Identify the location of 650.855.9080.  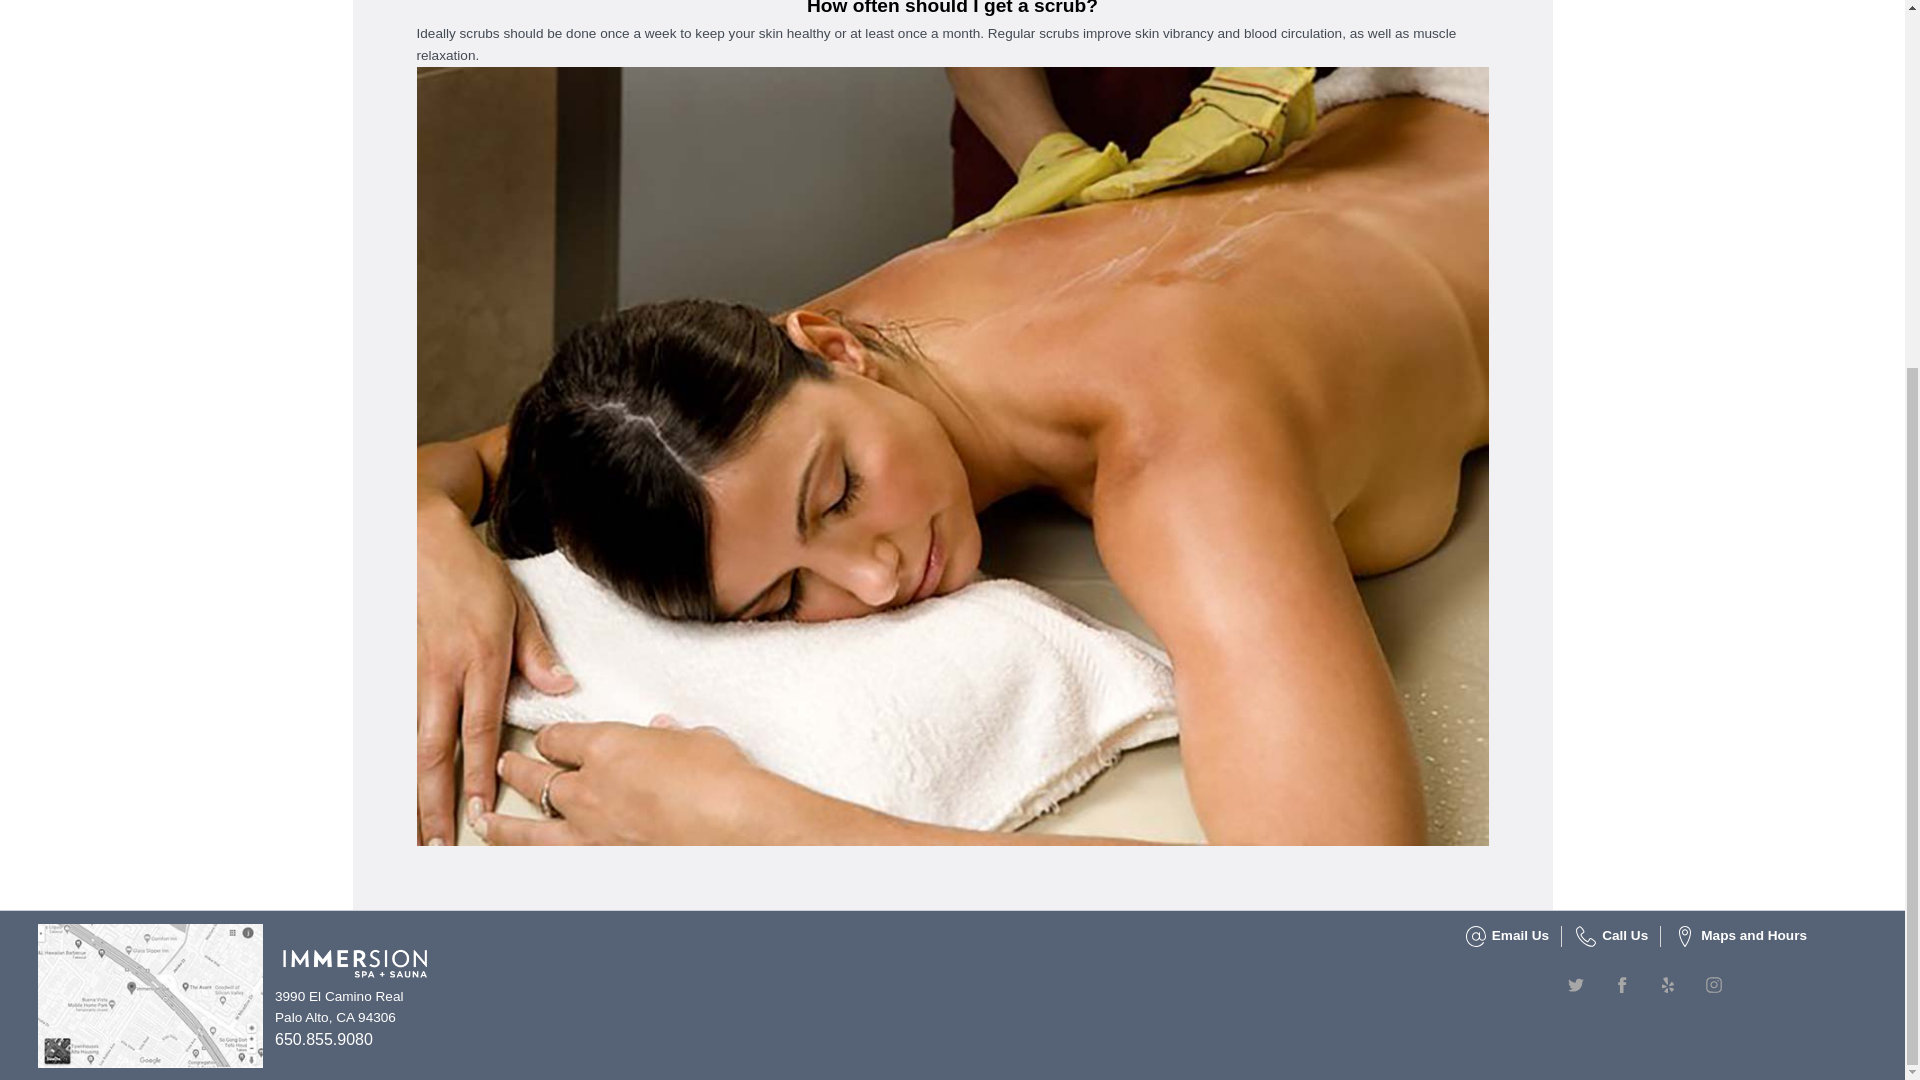
(323, 1039).